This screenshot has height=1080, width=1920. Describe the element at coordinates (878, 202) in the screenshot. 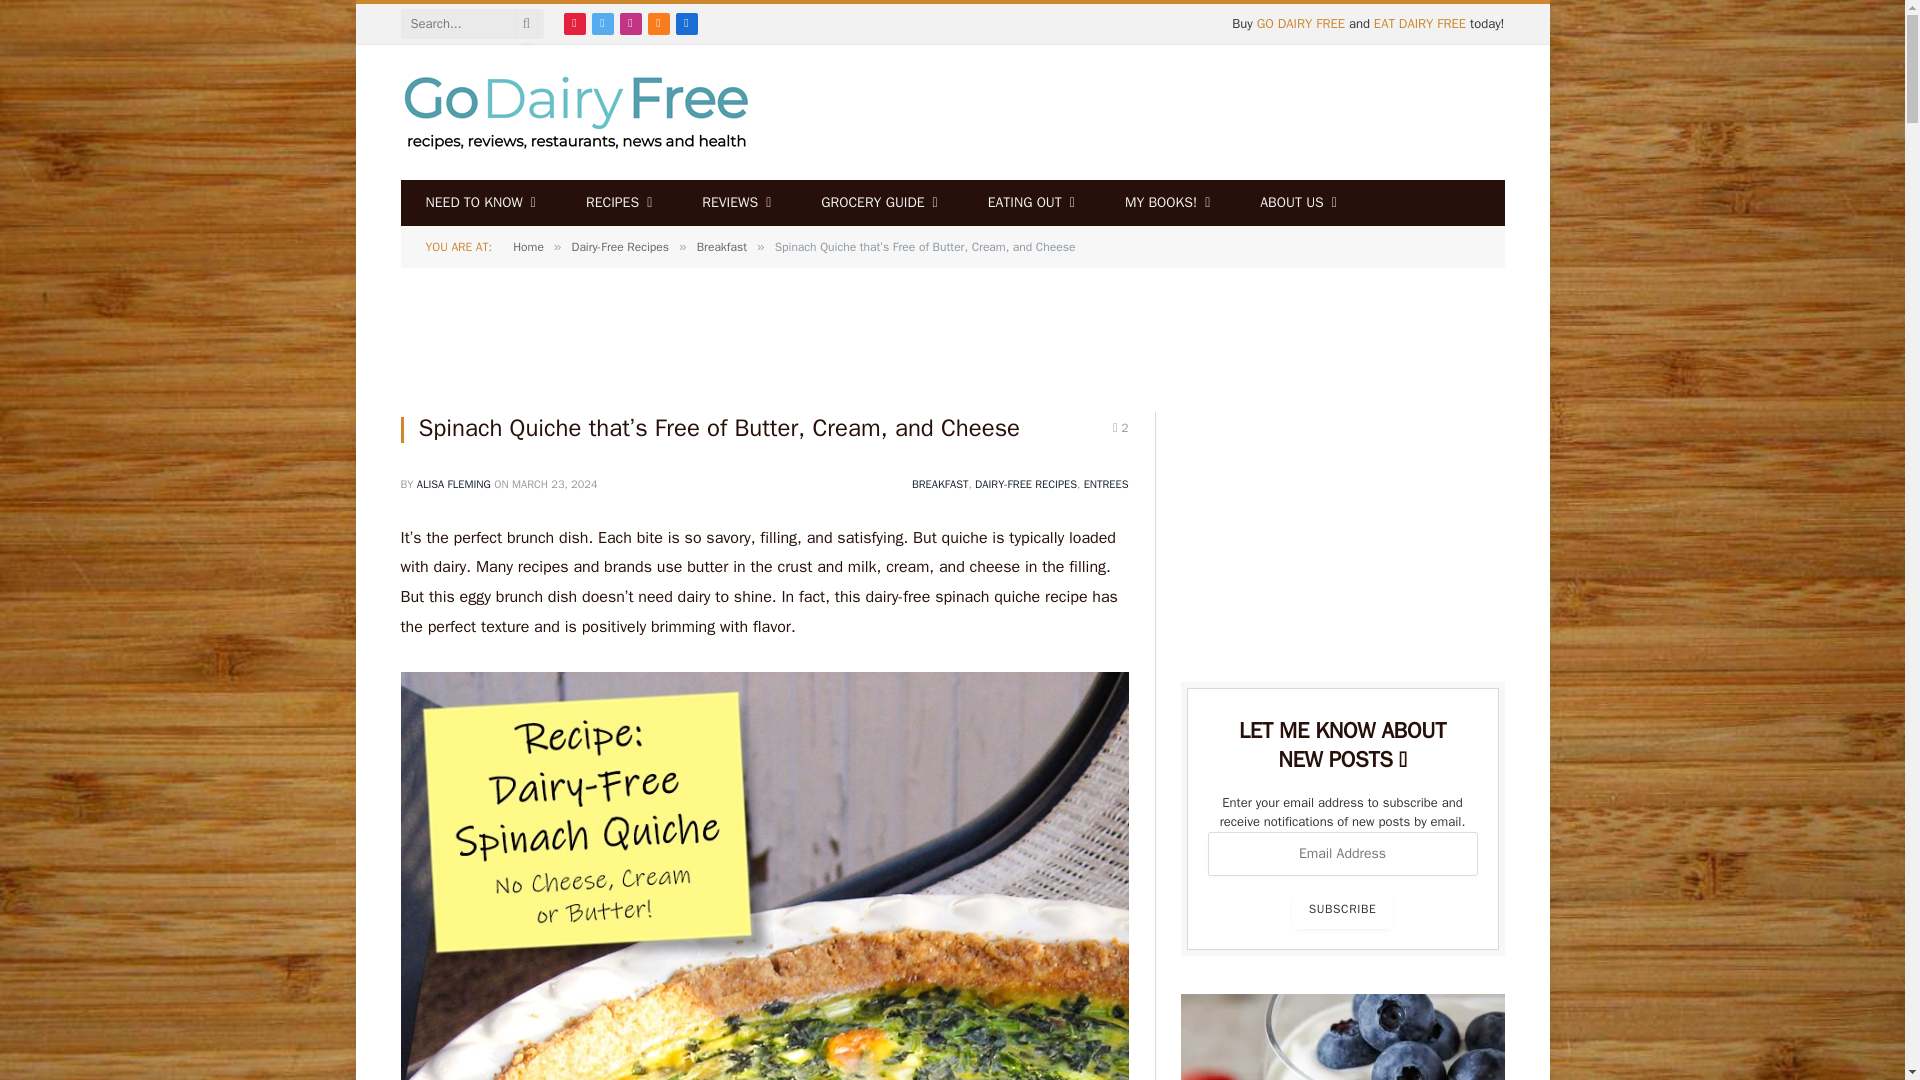

I see `Your Dairy-Free Grocery Shopping Guide` at that location.